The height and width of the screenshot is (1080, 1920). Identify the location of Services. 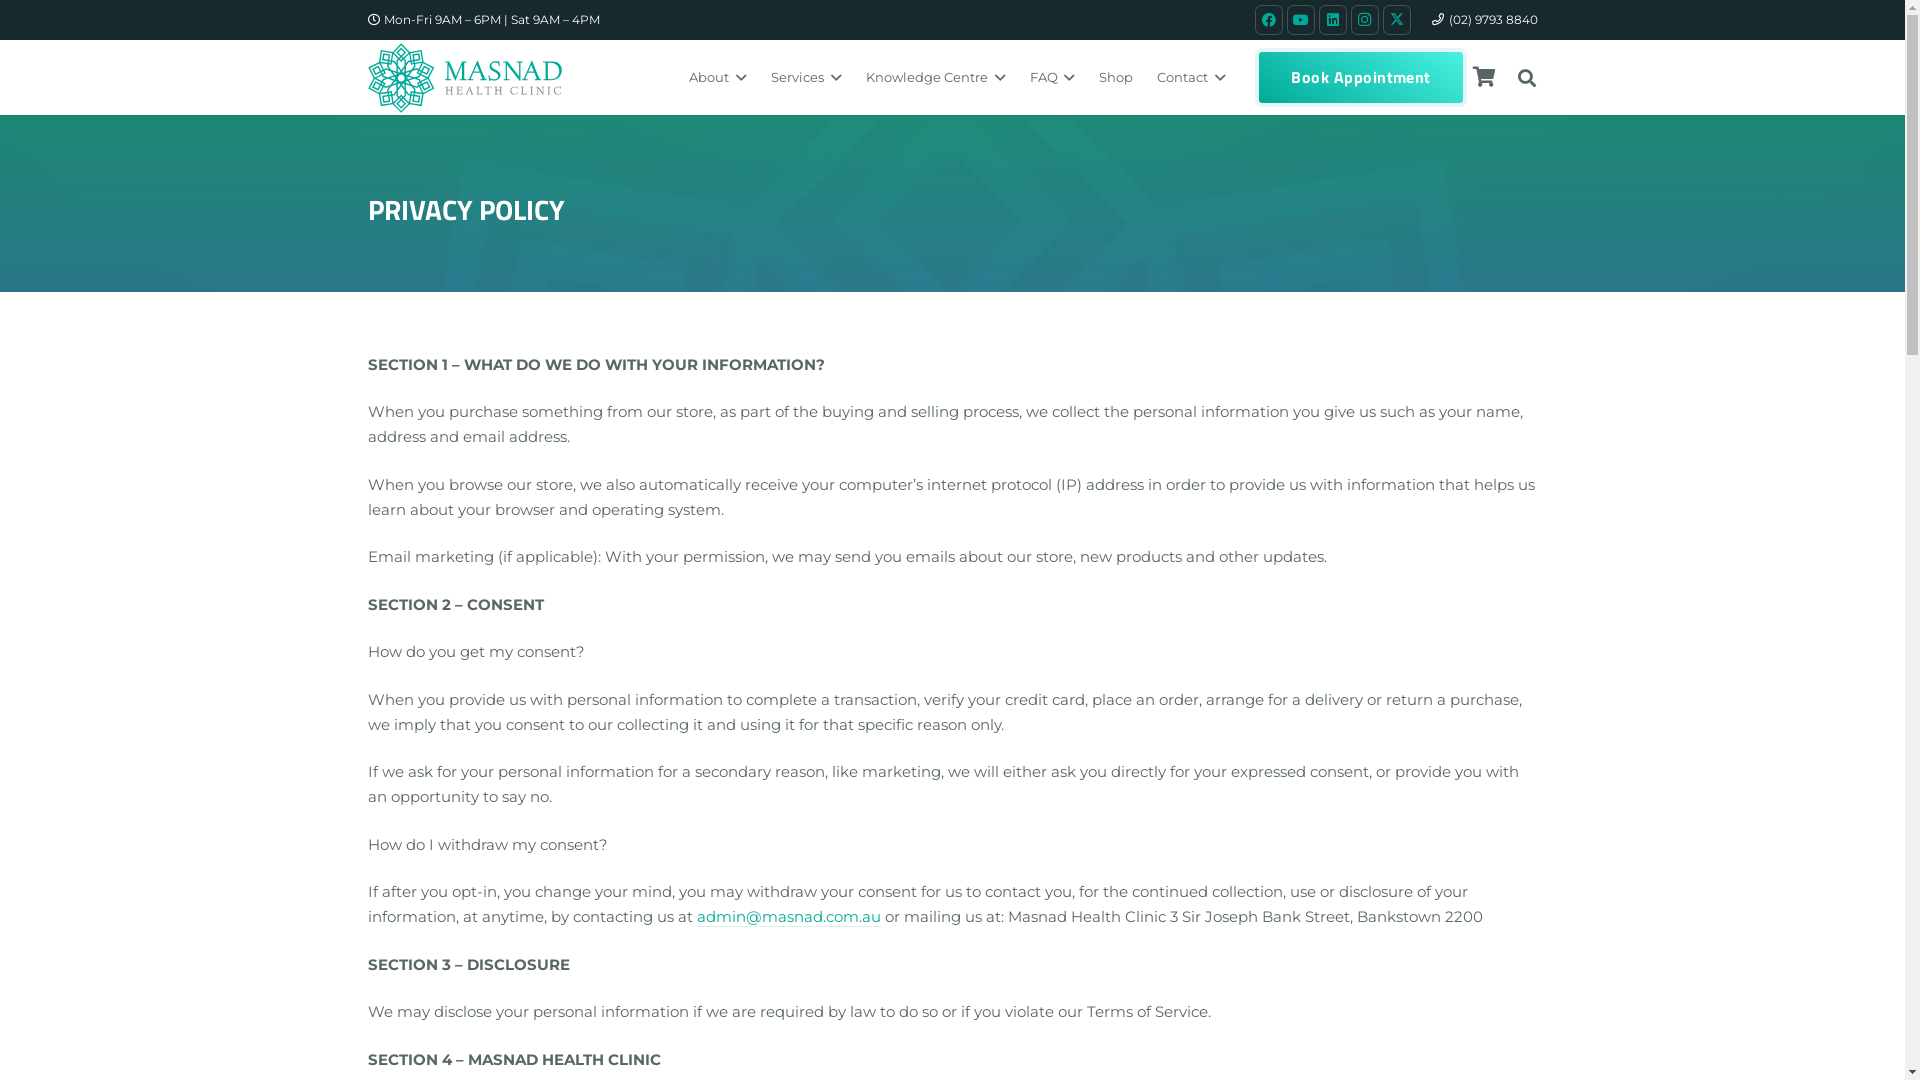
(806, 78).